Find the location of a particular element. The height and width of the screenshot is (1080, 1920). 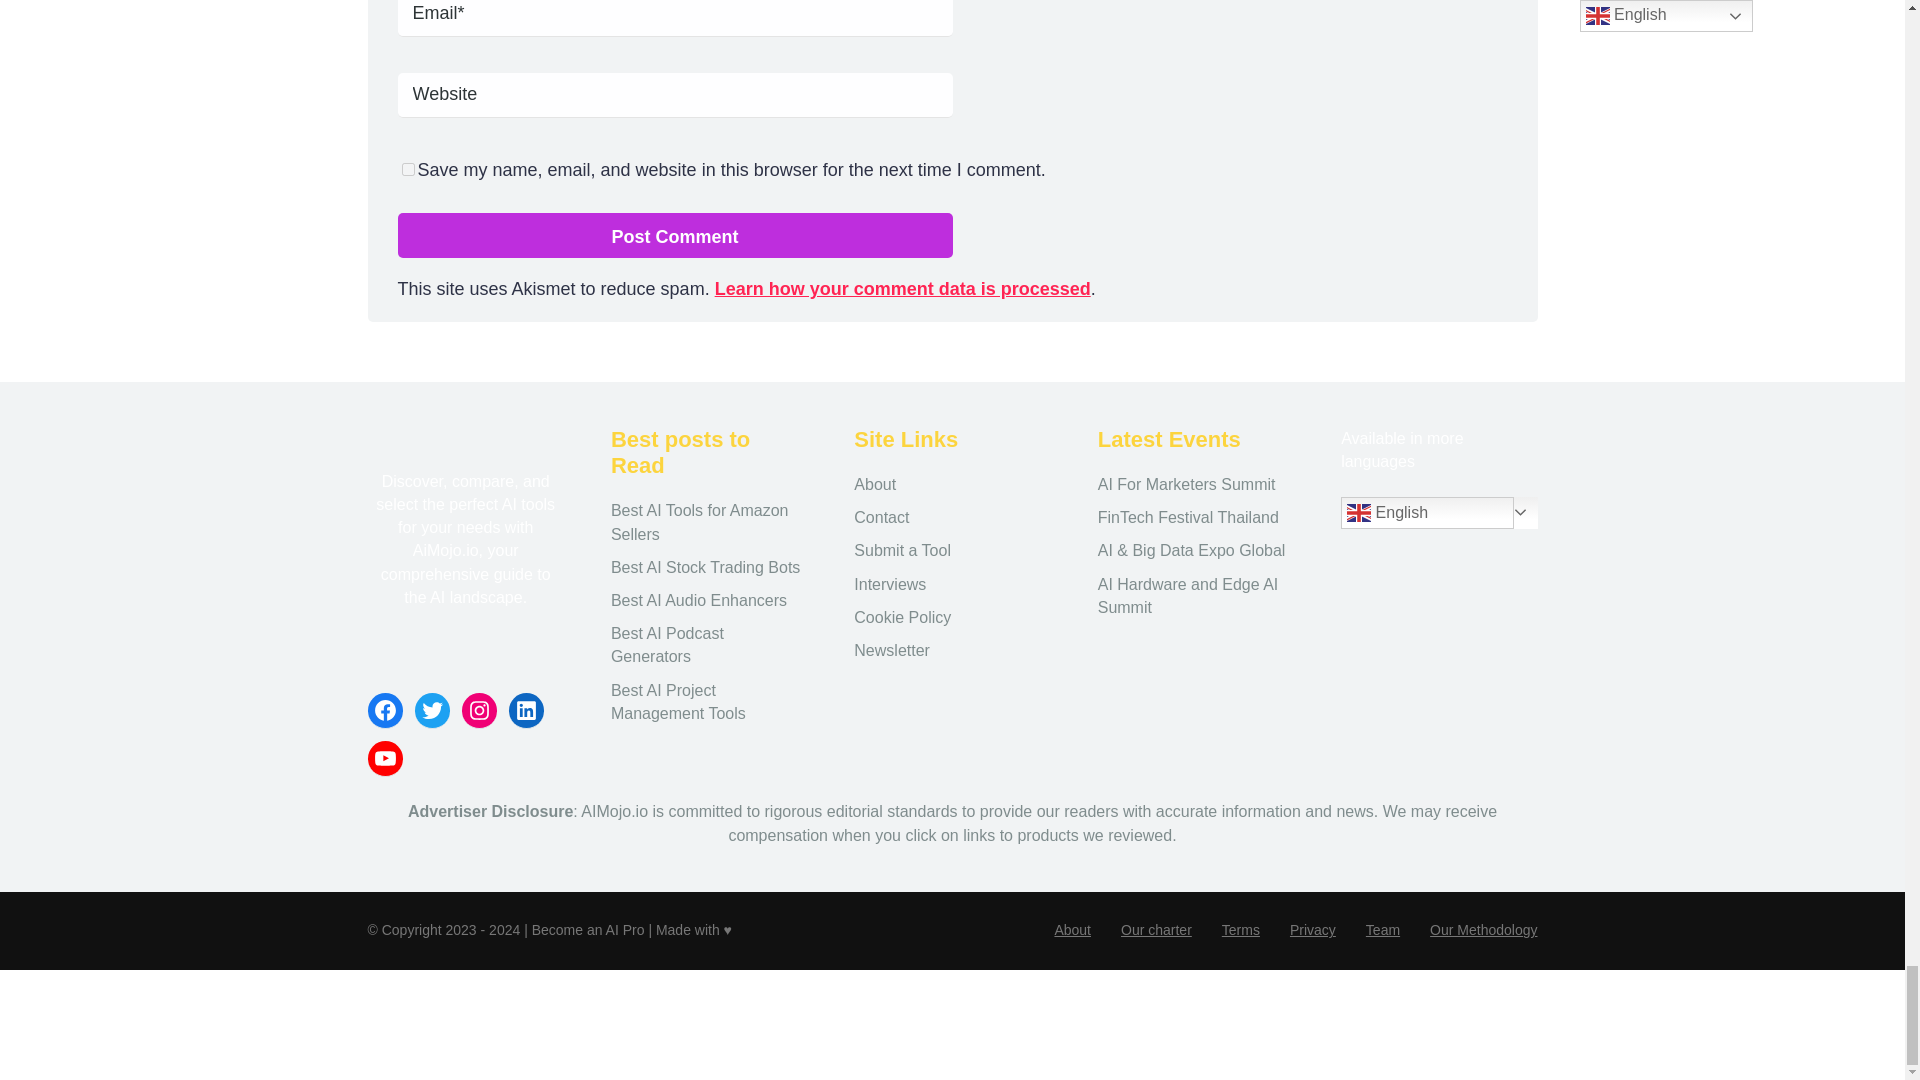

Post Comment is located at coordinates (674, 235).